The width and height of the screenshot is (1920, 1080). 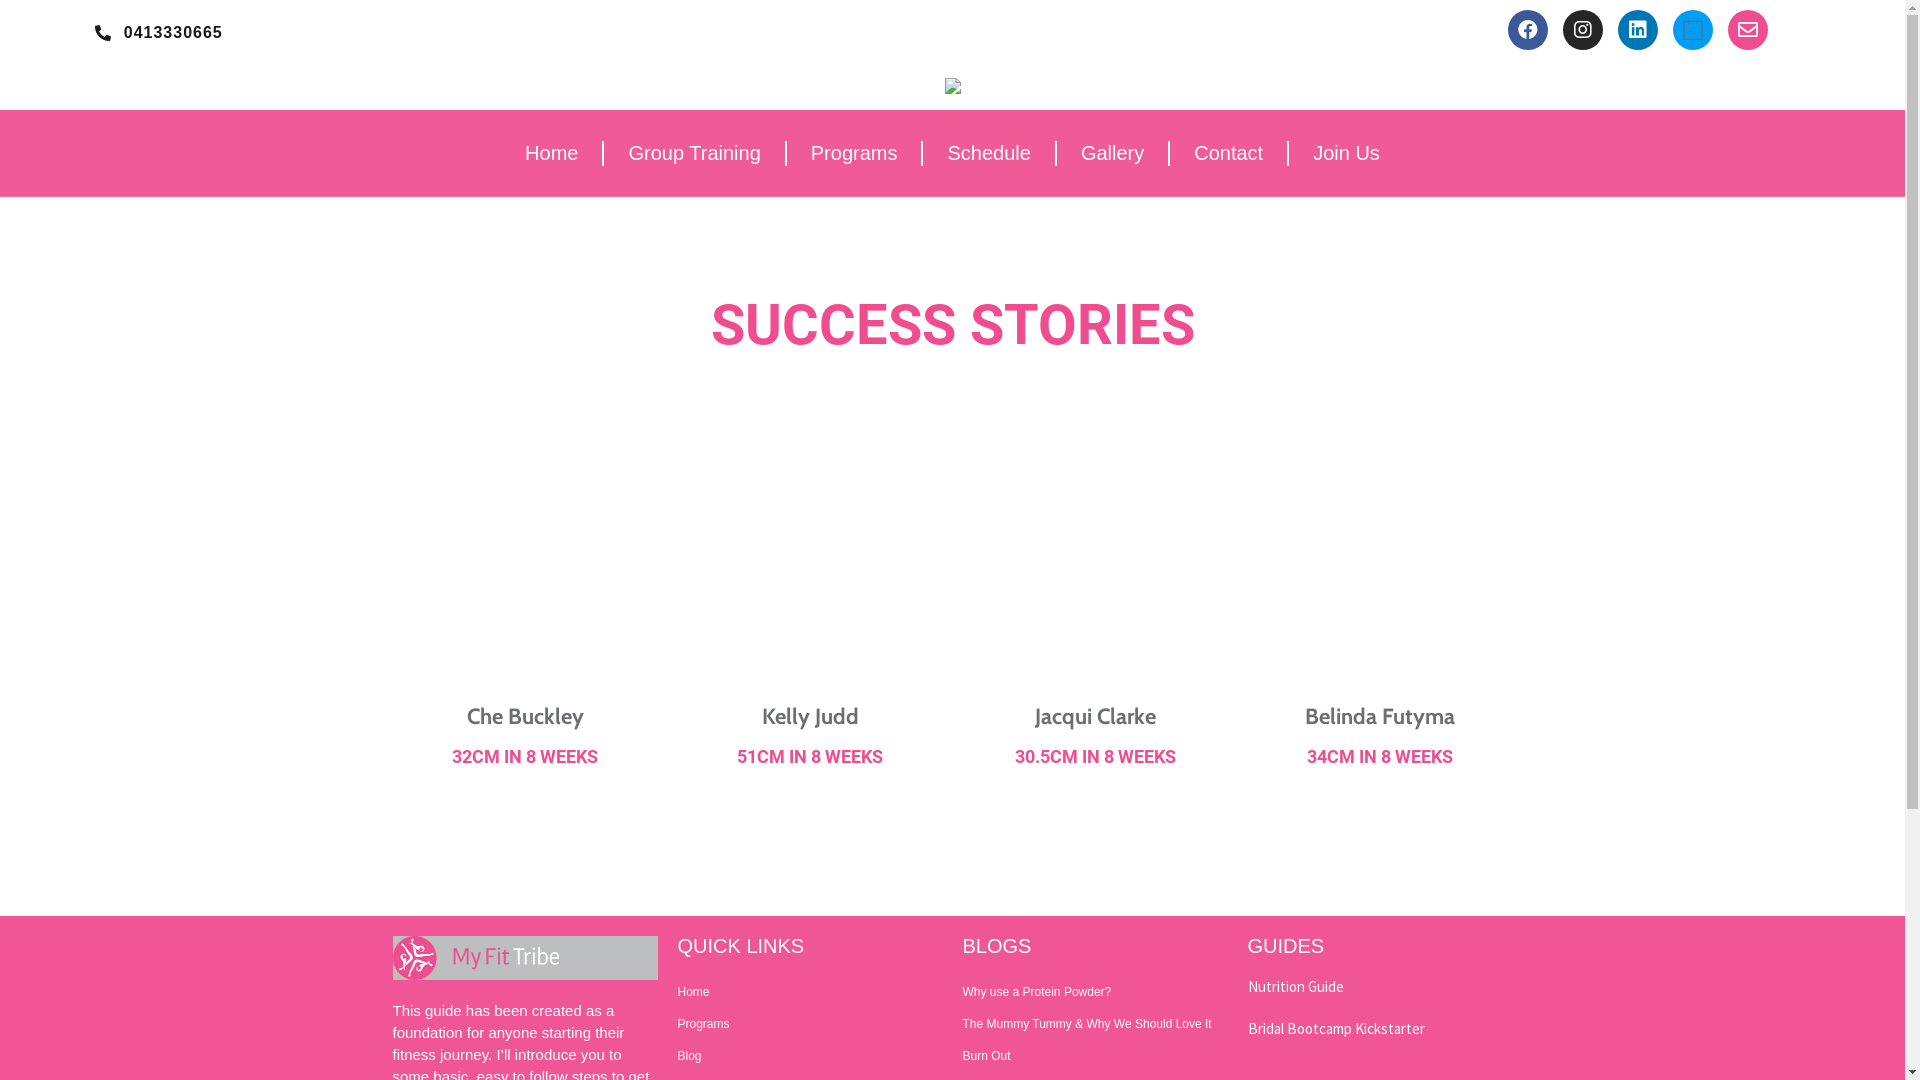 I want to click on MFT_Logo_White_Background-removebg-preview, so click(x=952, y=88).